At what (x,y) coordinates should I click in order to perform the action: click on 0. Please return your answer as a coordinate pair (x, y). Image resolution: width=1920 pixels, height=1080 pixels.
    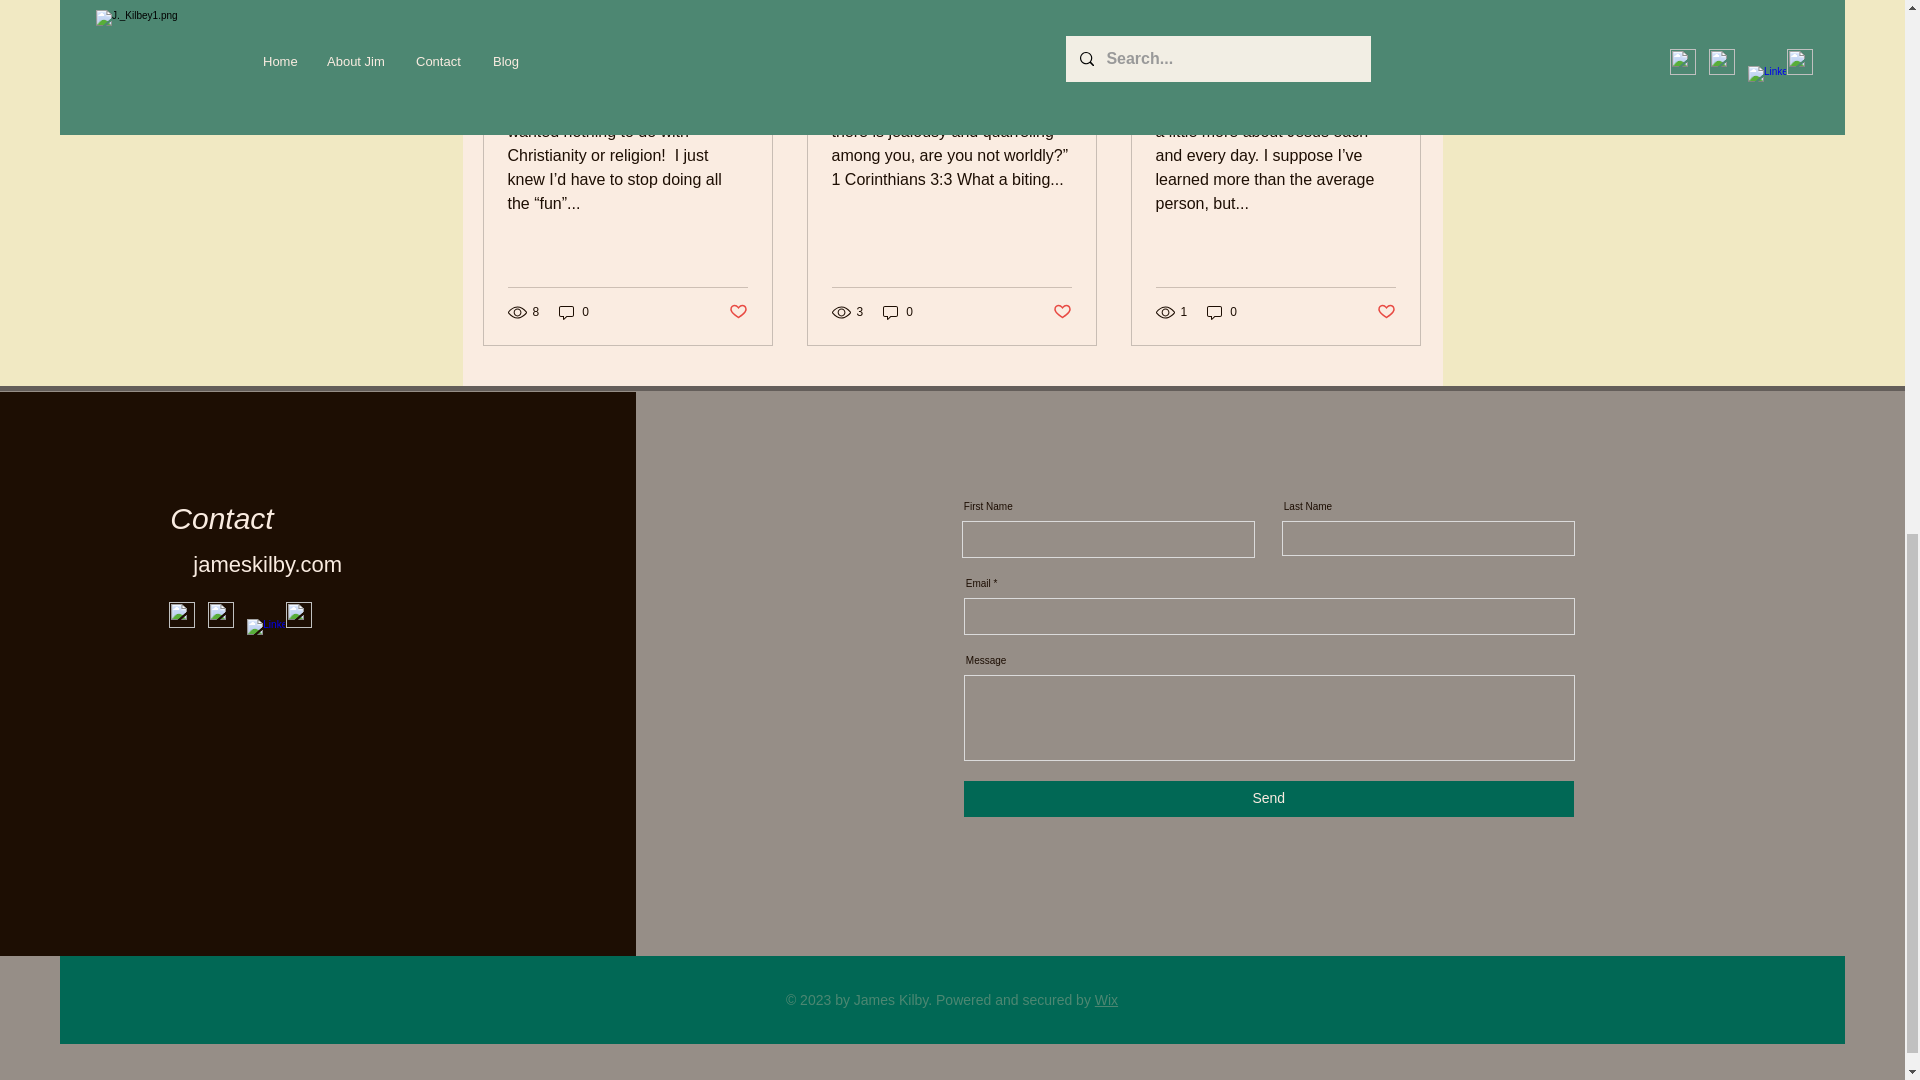
    Looking at the image, I should click on (898, 311).